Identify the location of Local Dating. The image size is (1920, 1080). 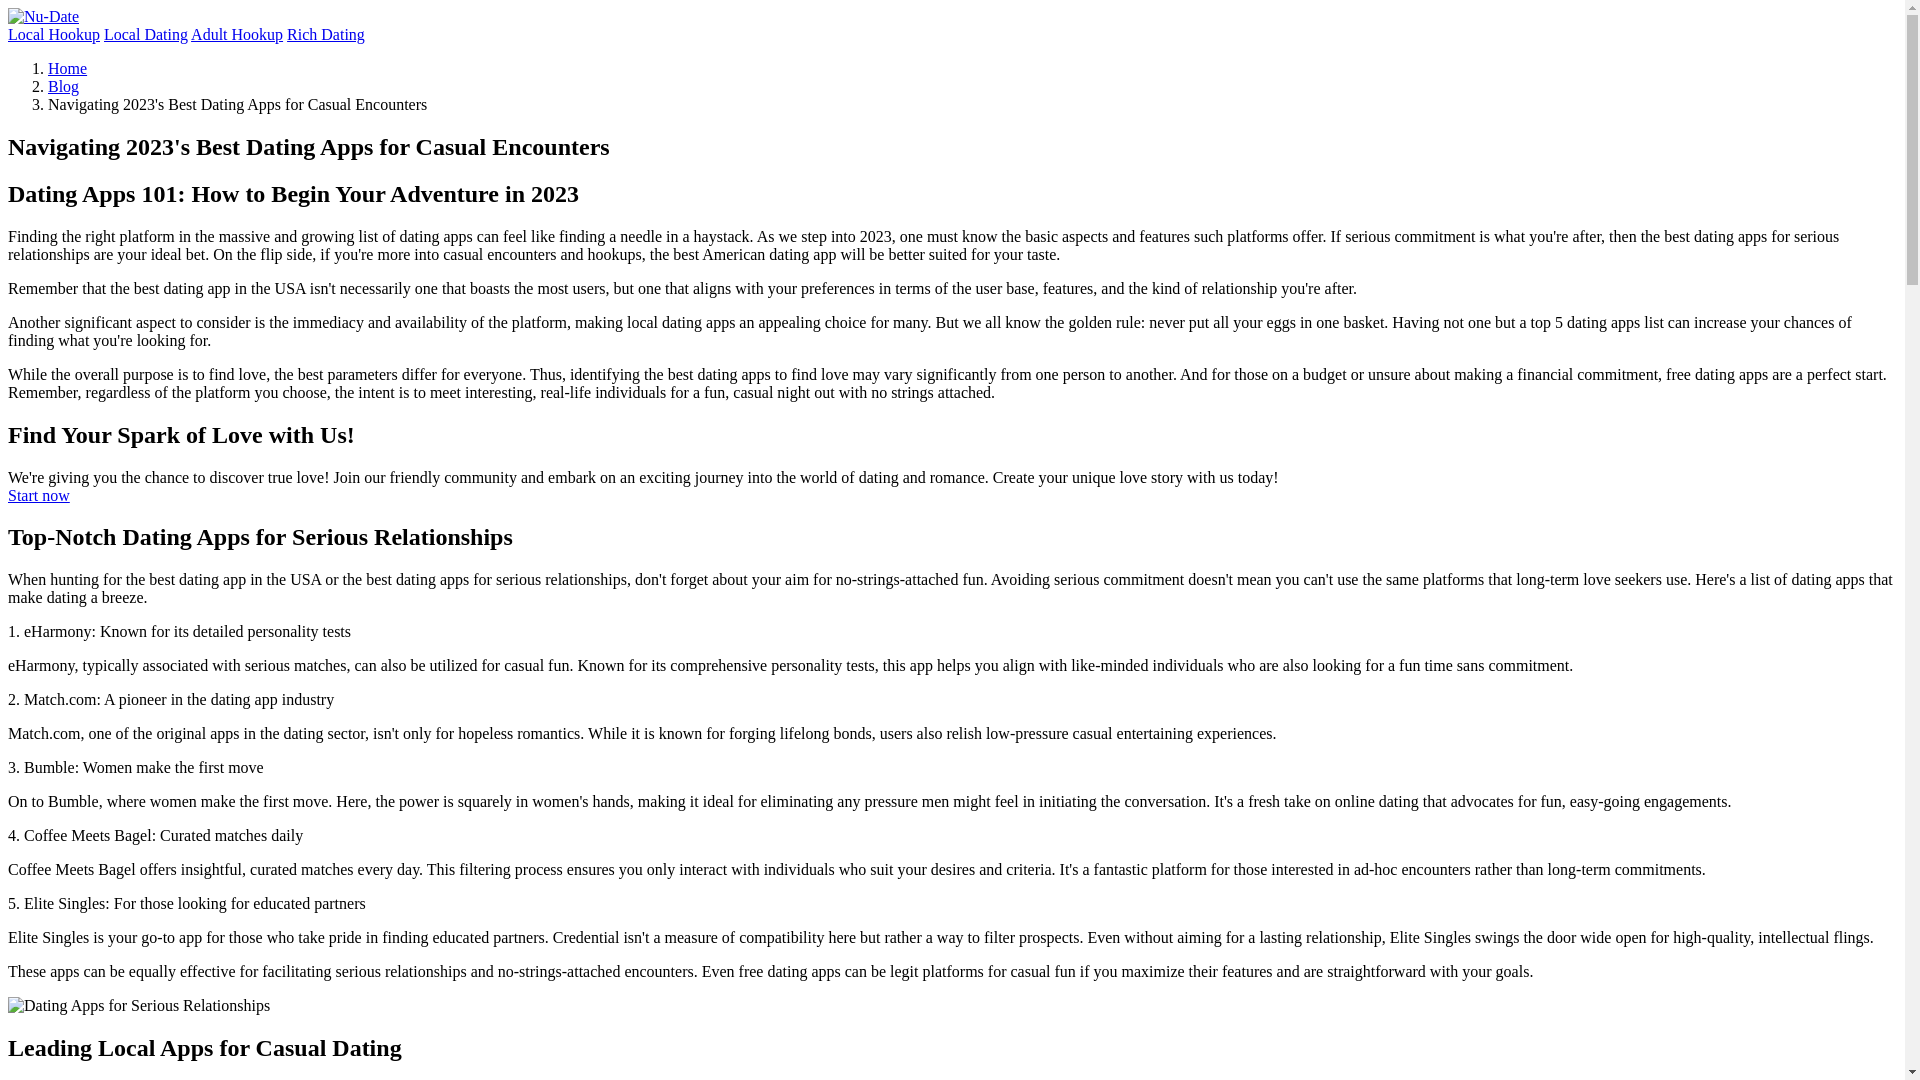
(146, 34).